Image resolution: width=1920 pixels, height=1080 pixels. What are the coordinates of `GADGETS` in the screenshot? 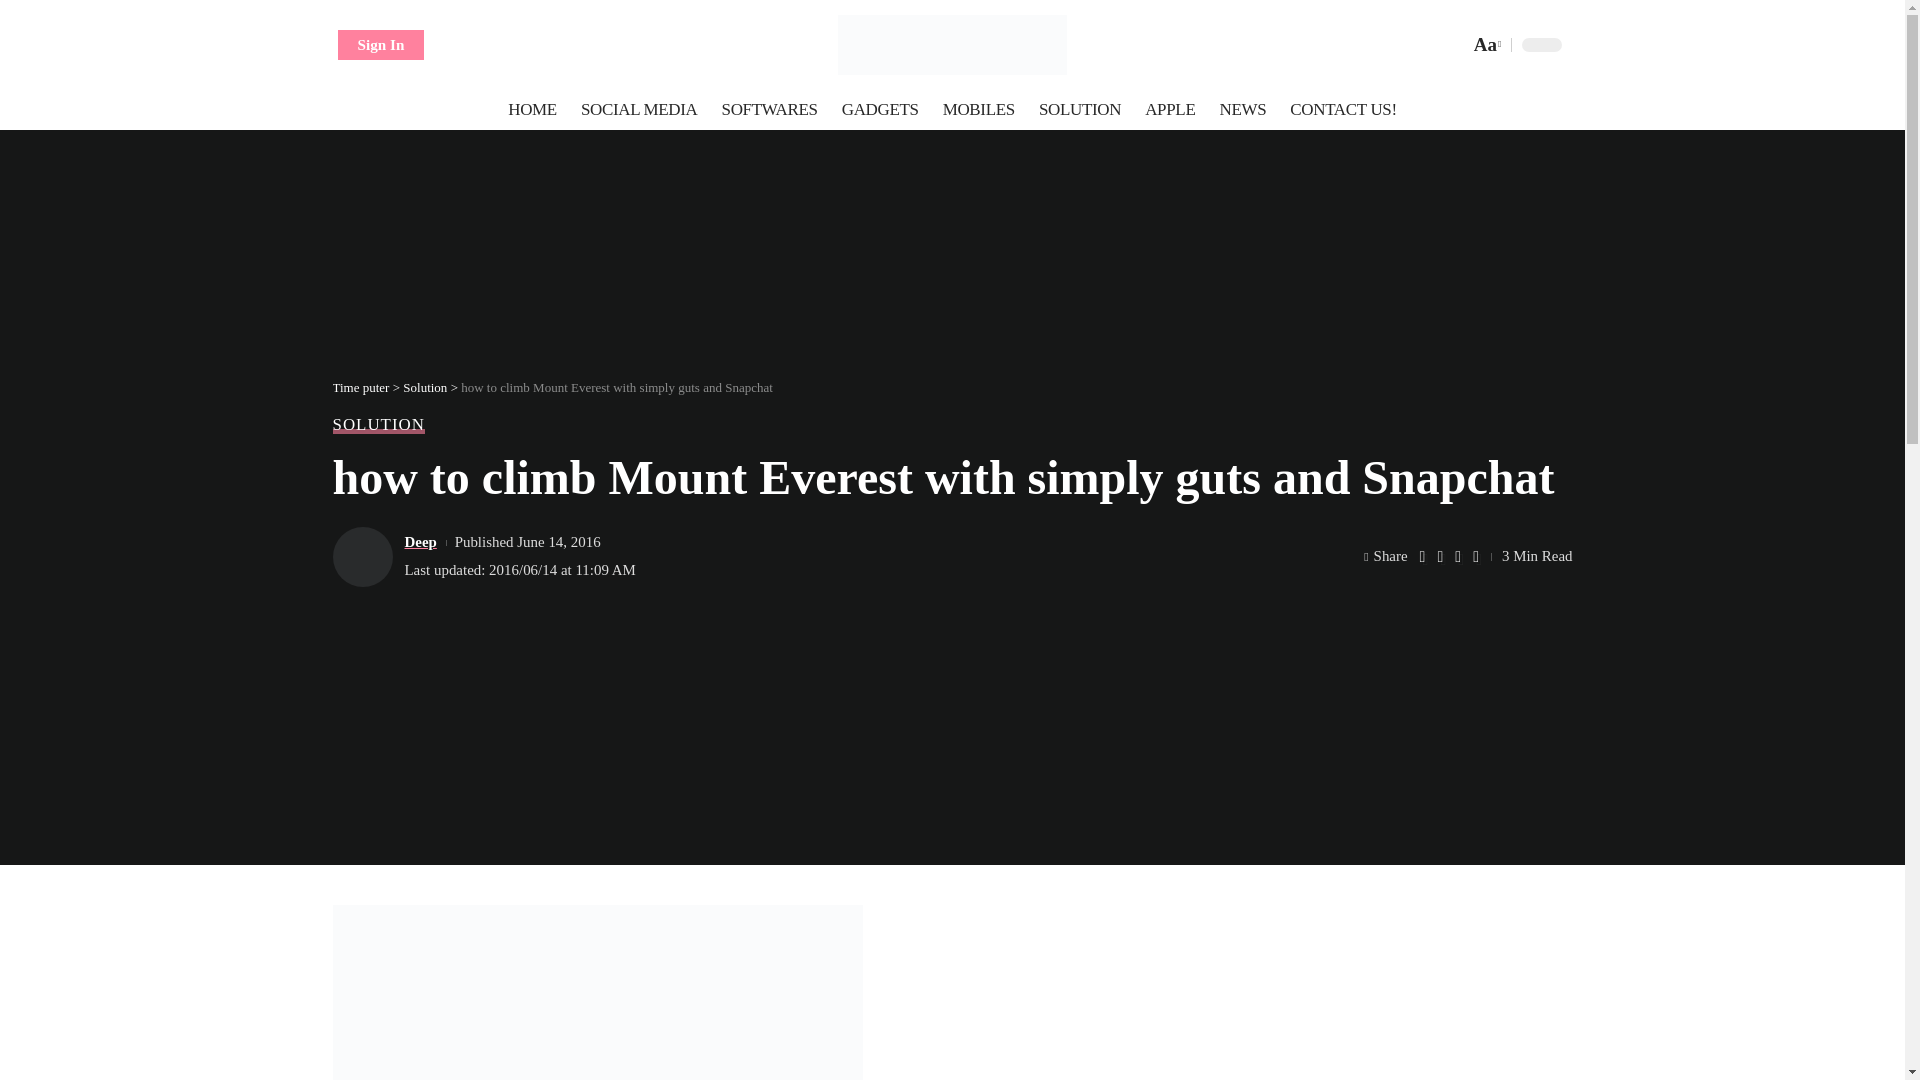 It's located at (880, 109).